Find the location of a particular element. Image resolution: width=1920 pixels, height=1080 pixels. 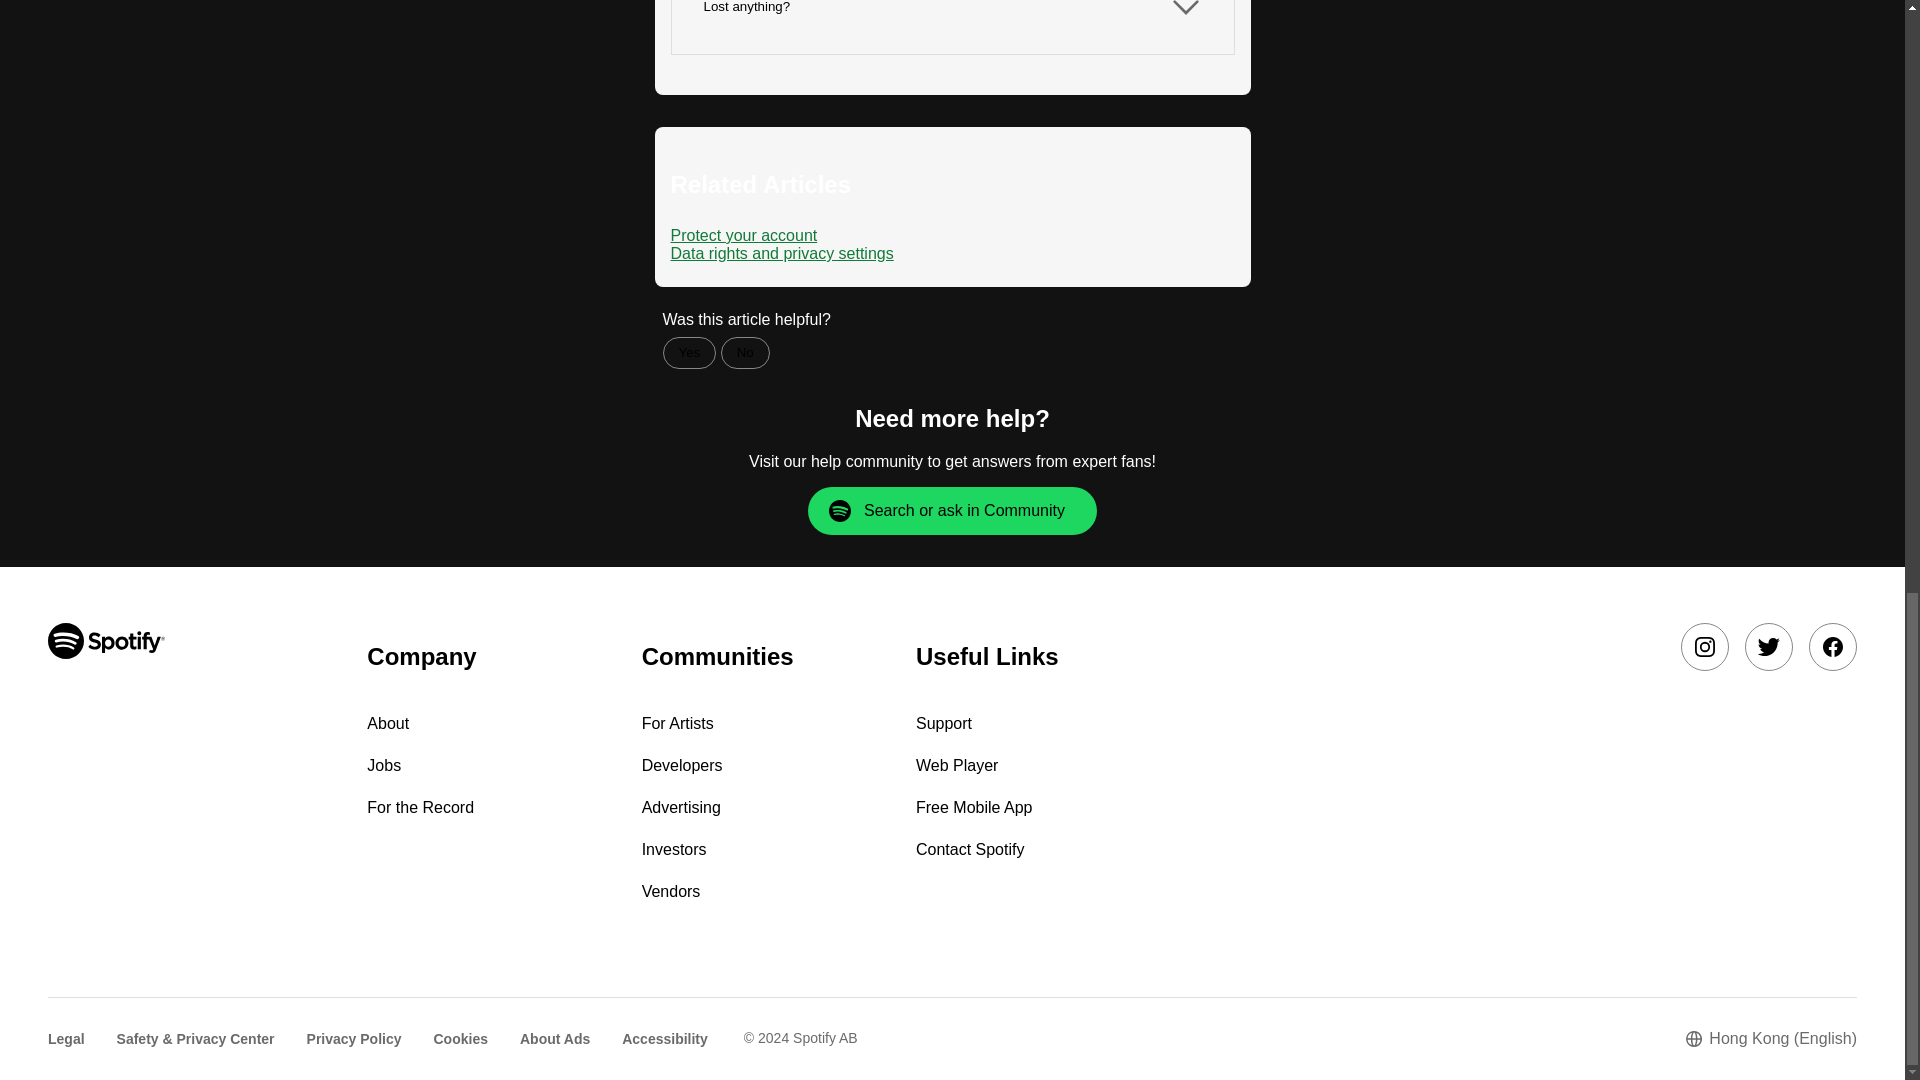

Spotify is located at coordinates (106, 640).